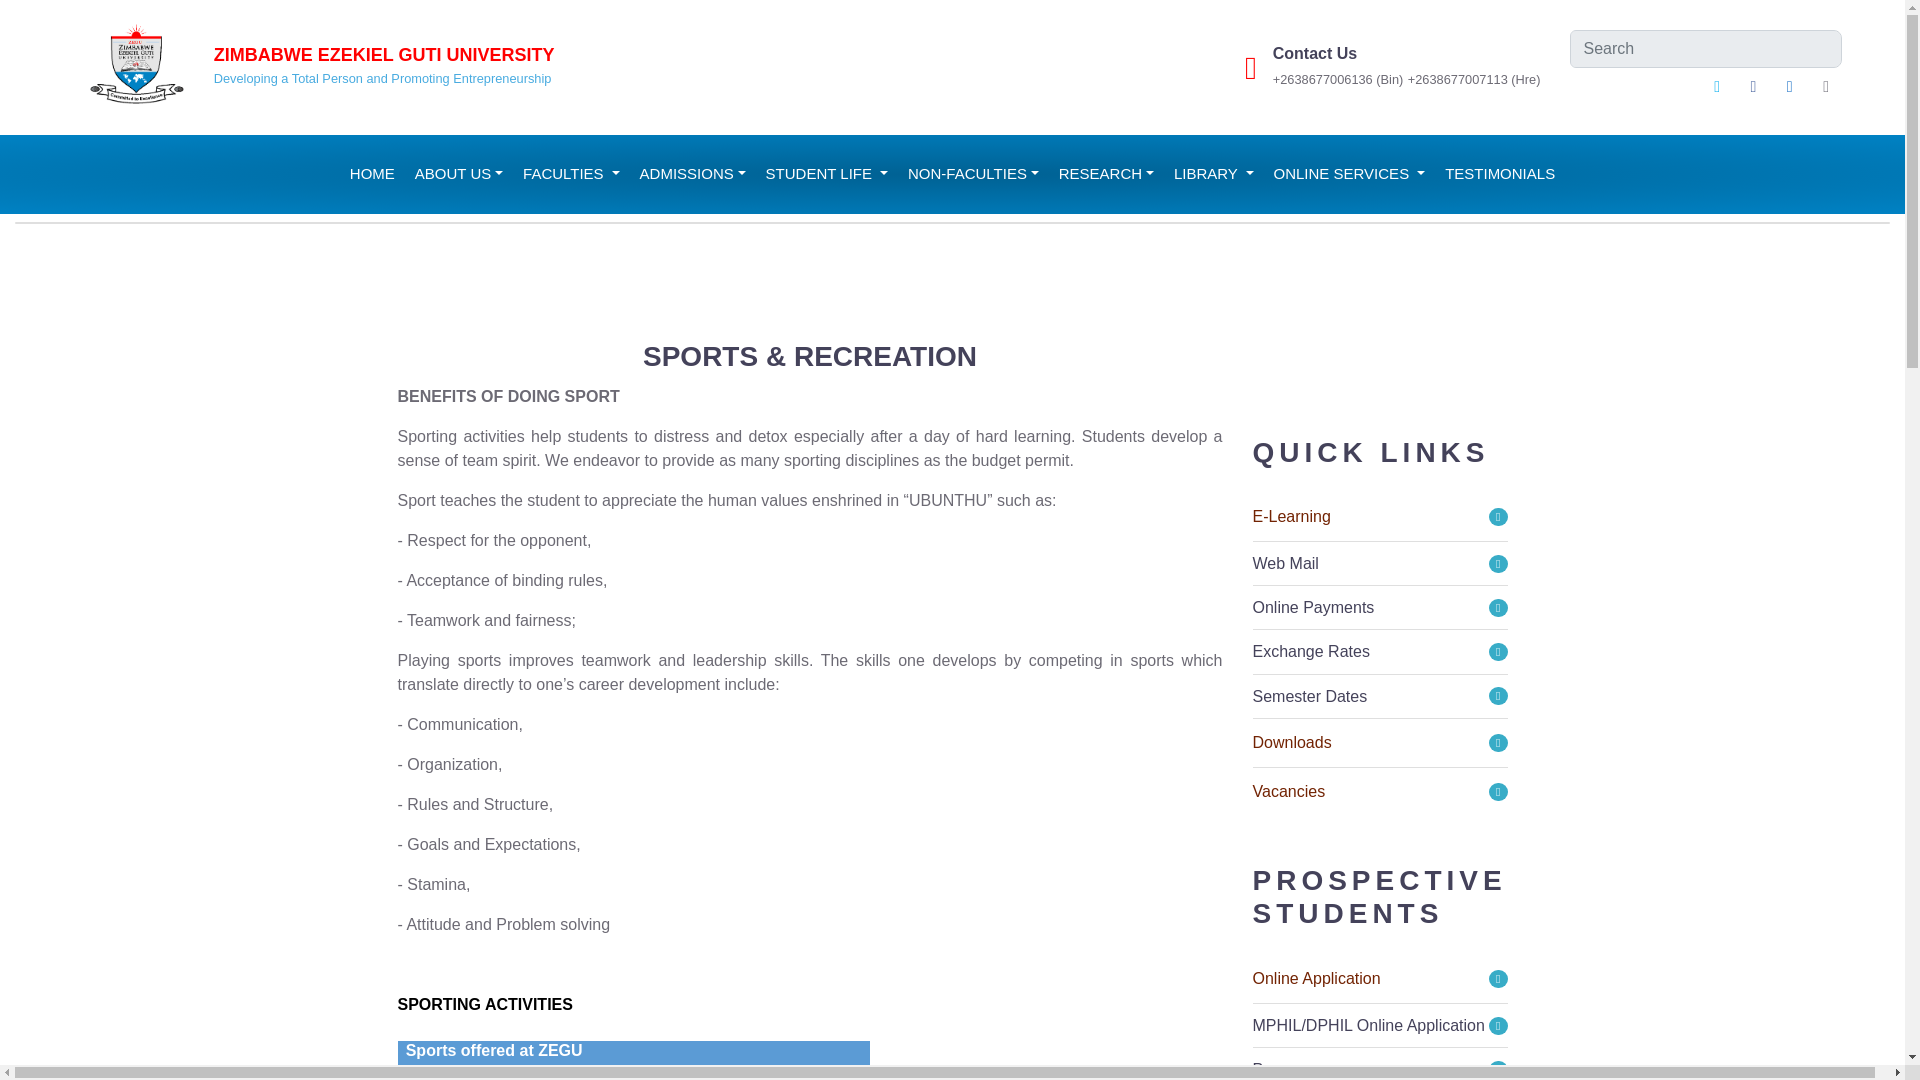 Image resolution: width=1920 pixels, height=1080 pixels. I want to click on ADMISSIONS, so click(692, 174).